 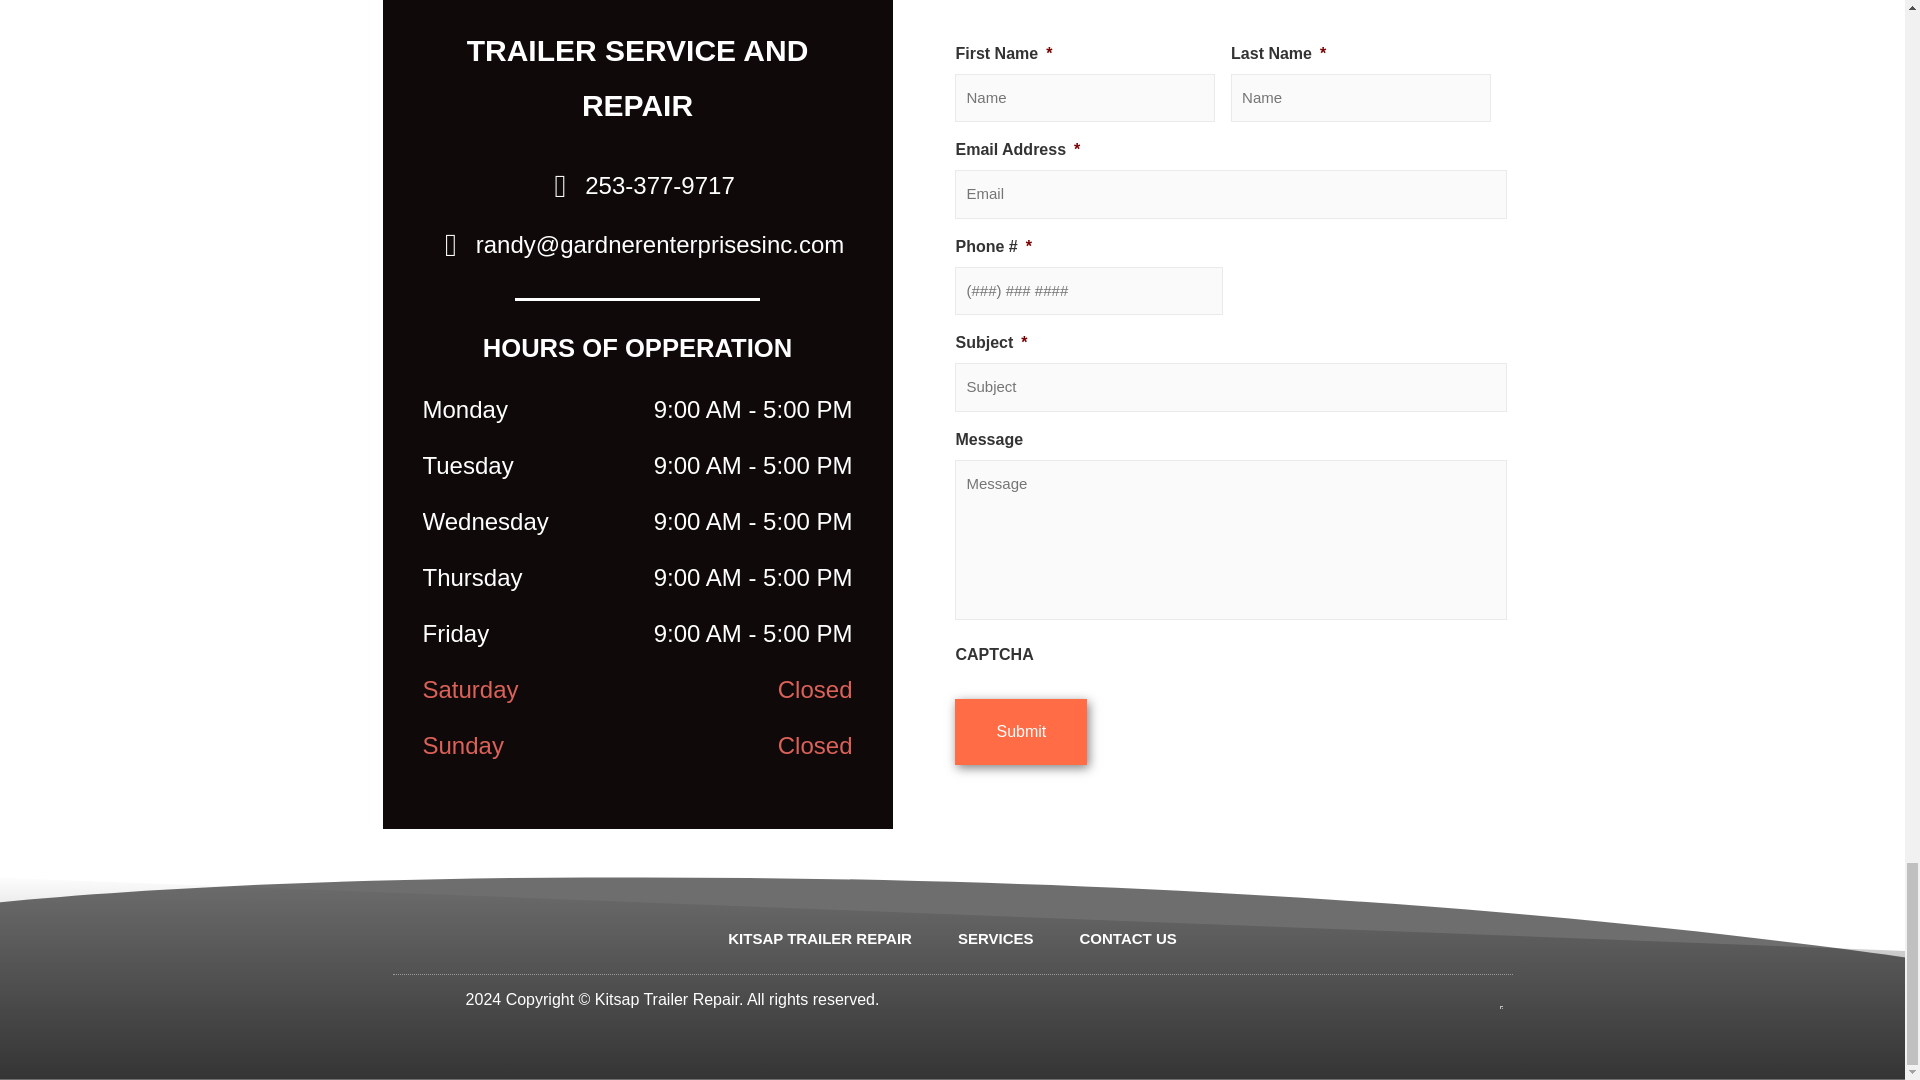 I want to click on Submit, so click(x=1020, y=731).